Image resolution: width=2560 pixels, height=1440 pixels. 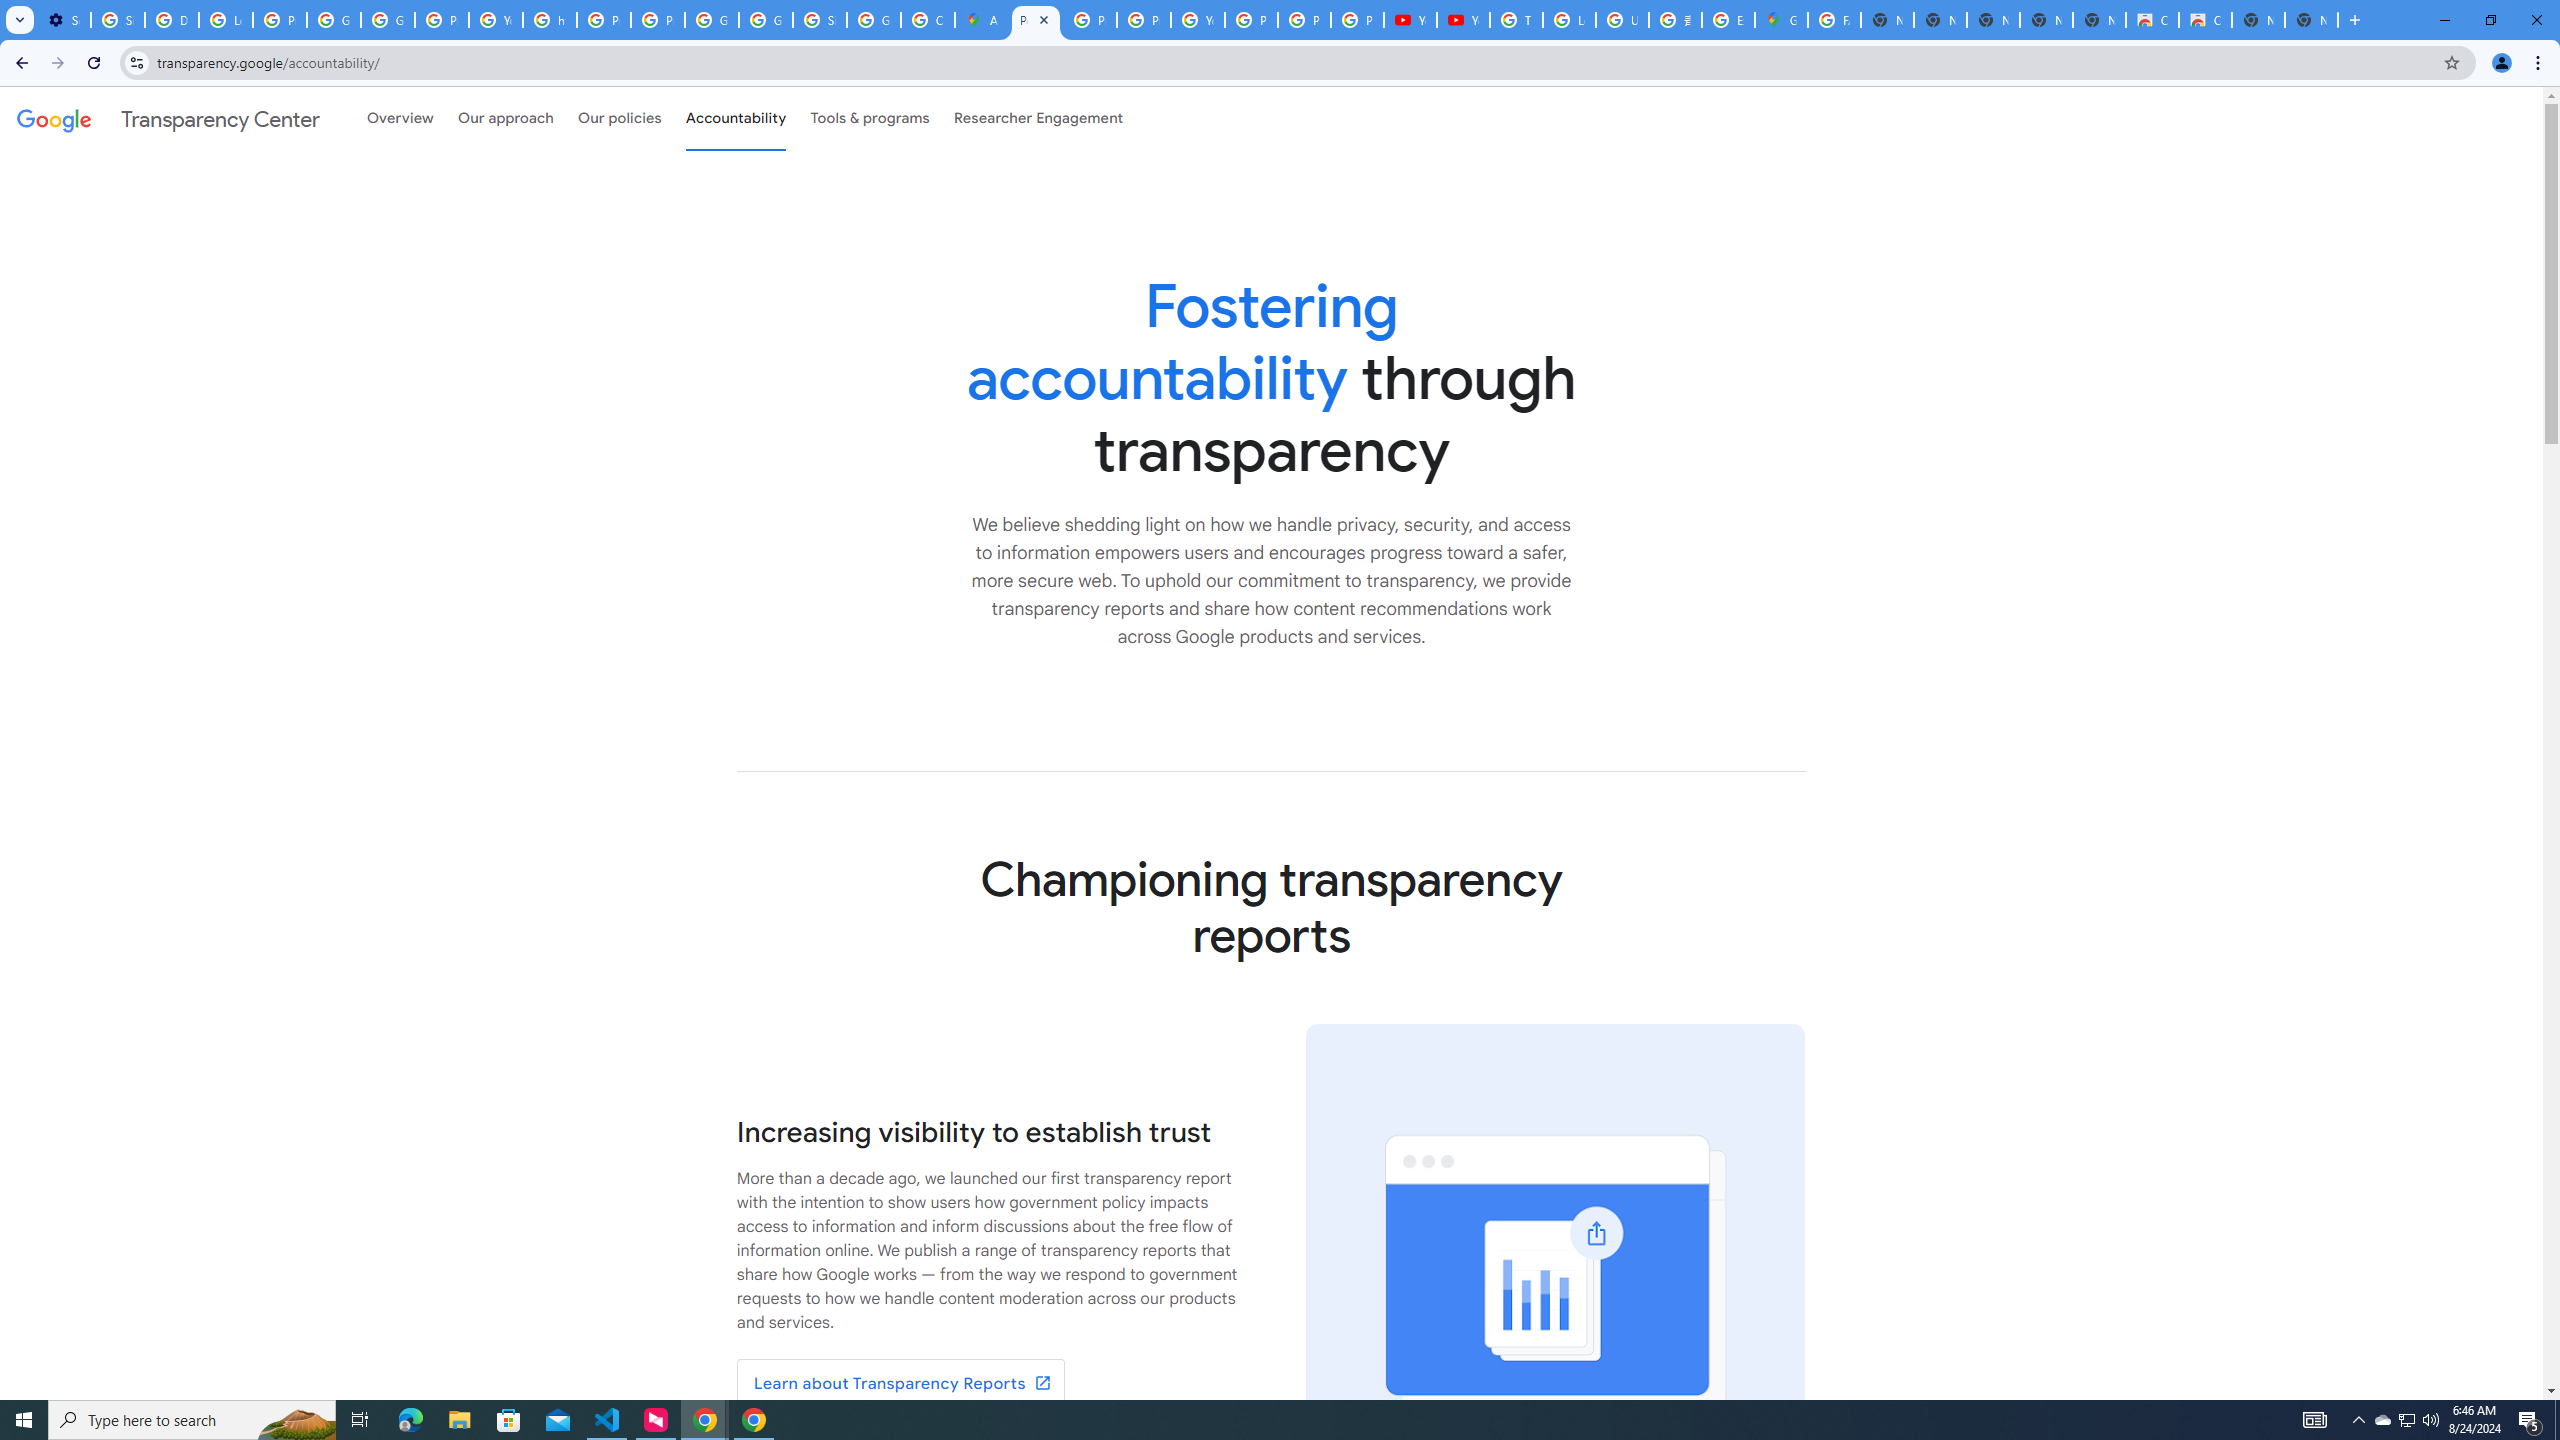 What do you see at coordinates (168, 118) in the screenshot?
I see `Transparency Center` at bounding box center [168, 118].